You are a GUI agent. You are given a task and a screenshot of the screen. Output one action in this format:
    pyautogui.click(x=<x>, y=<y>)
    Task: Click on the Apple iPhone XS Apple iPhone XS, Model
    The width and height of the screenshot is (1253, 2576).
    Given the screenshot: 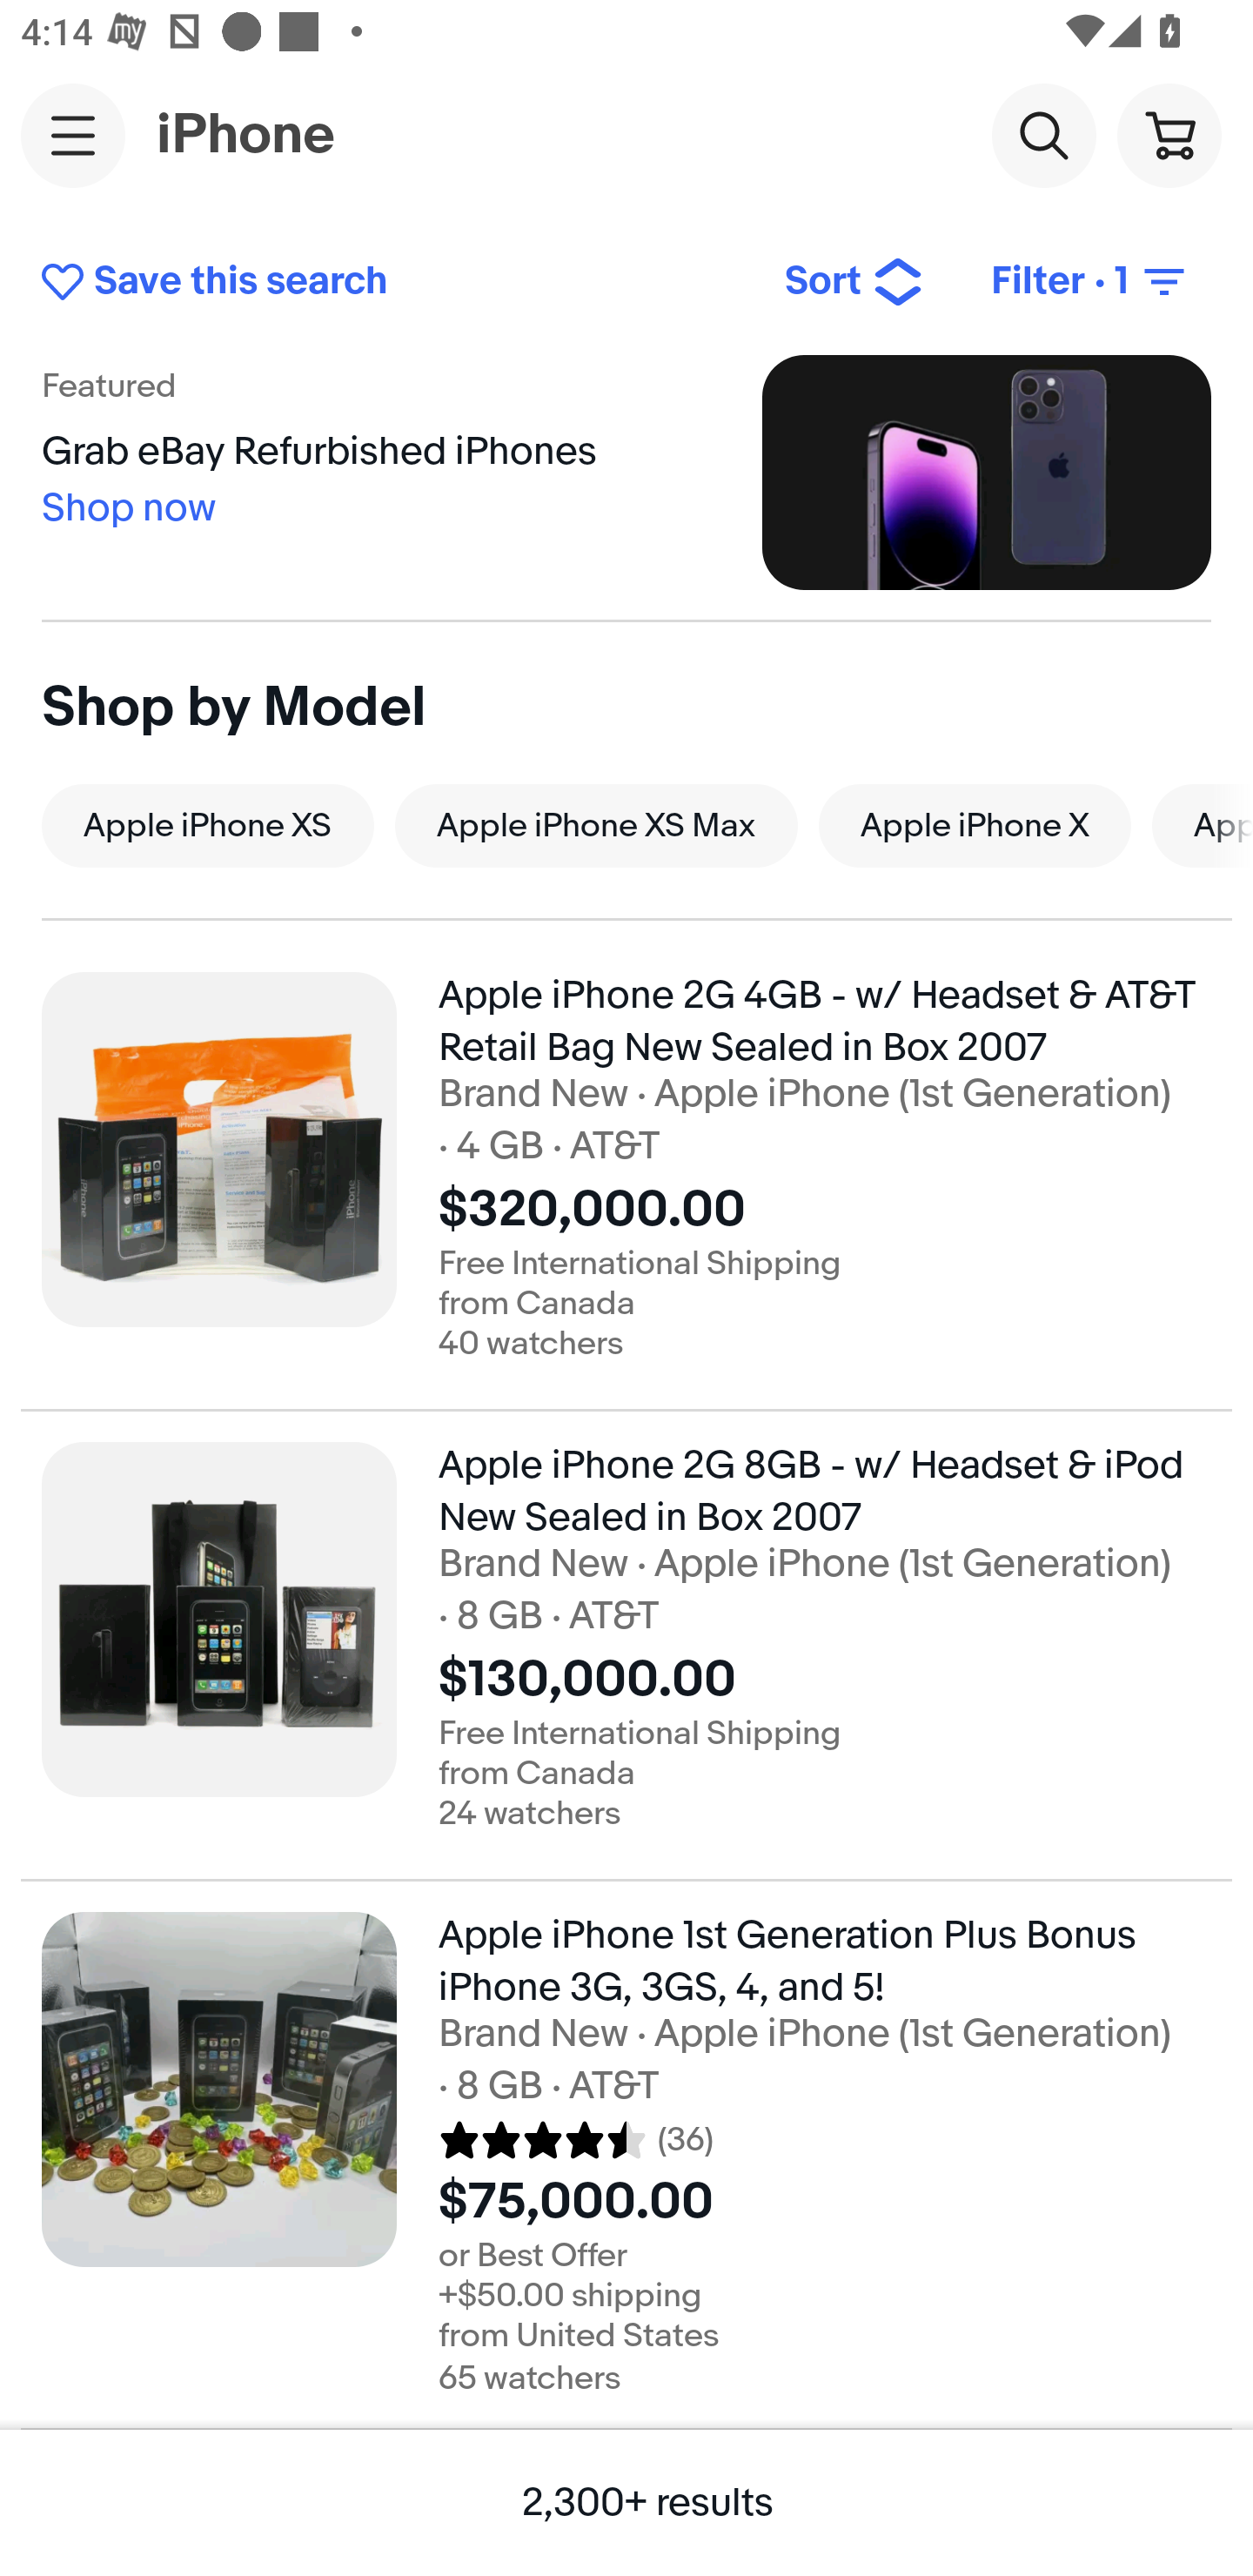 What is the action you would take?
    pyautogui.click(x=207, y=825)
    